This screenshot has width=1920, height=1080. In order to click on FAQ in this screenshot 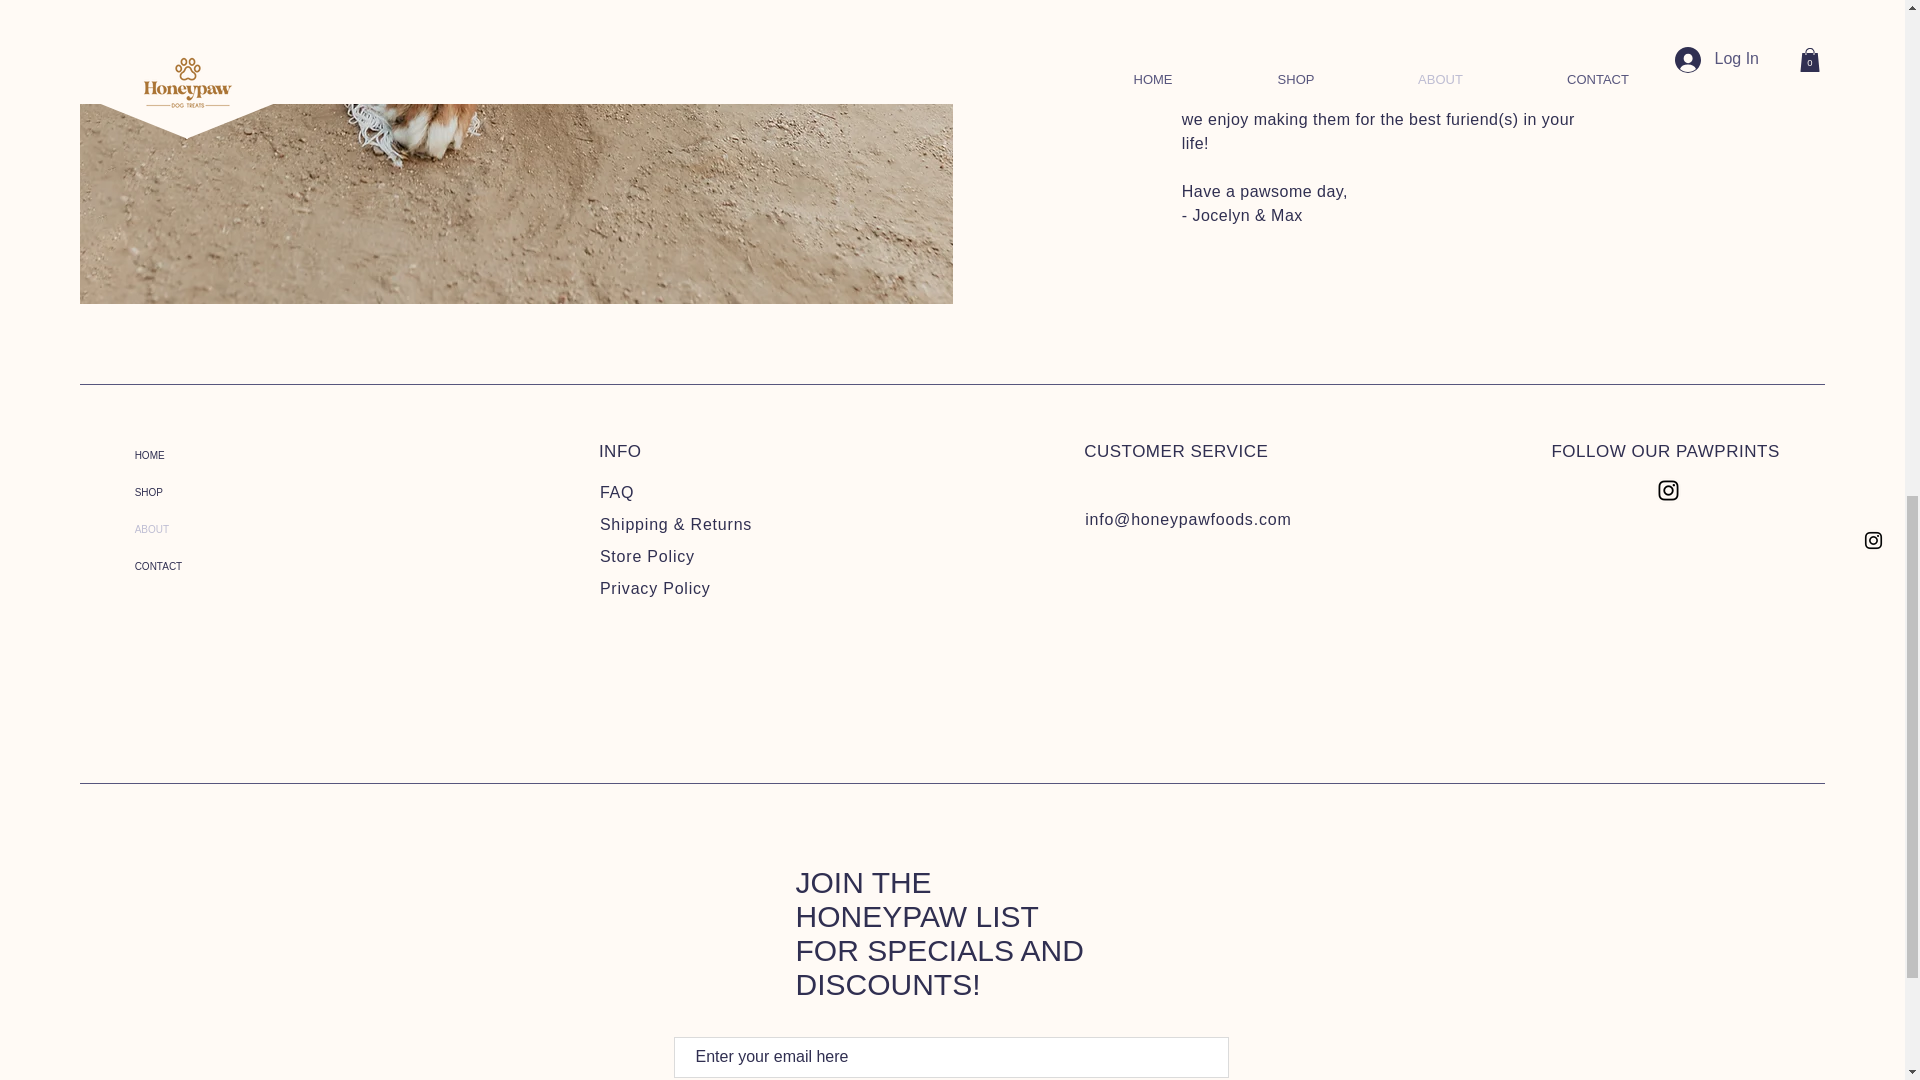, I will do `click(616, 492)`.